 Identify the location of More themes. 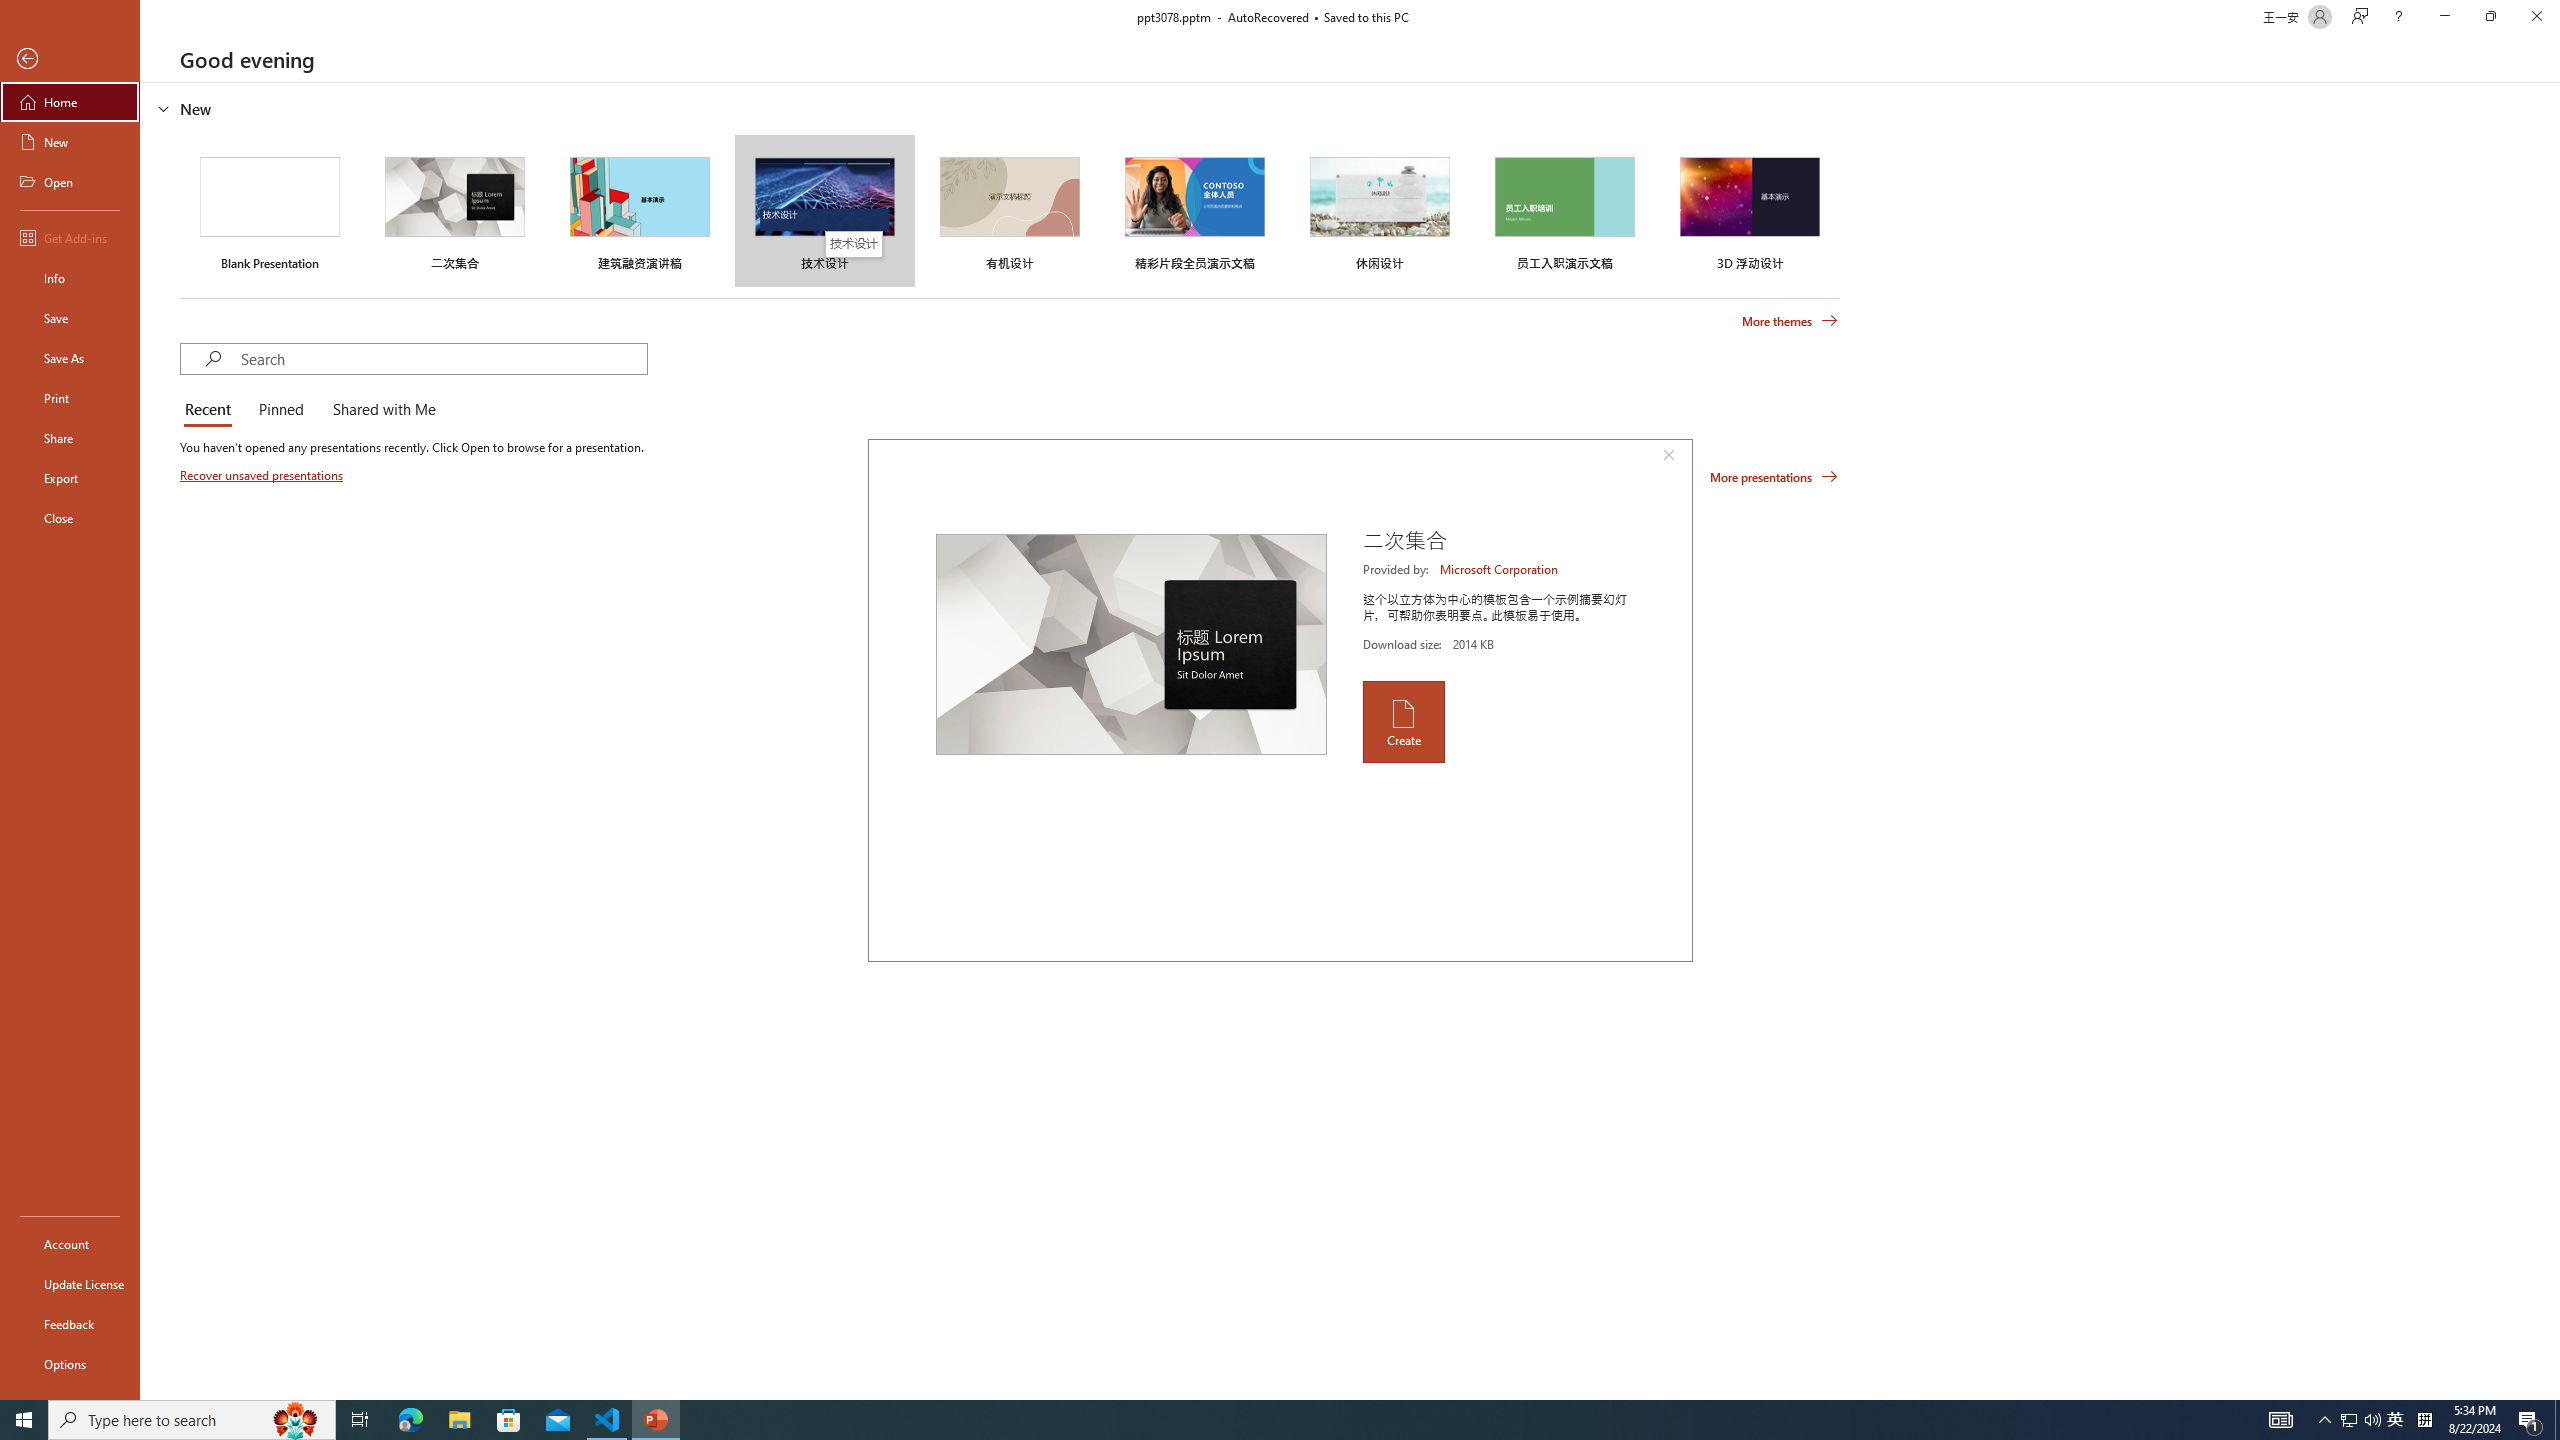
(1790, 321).